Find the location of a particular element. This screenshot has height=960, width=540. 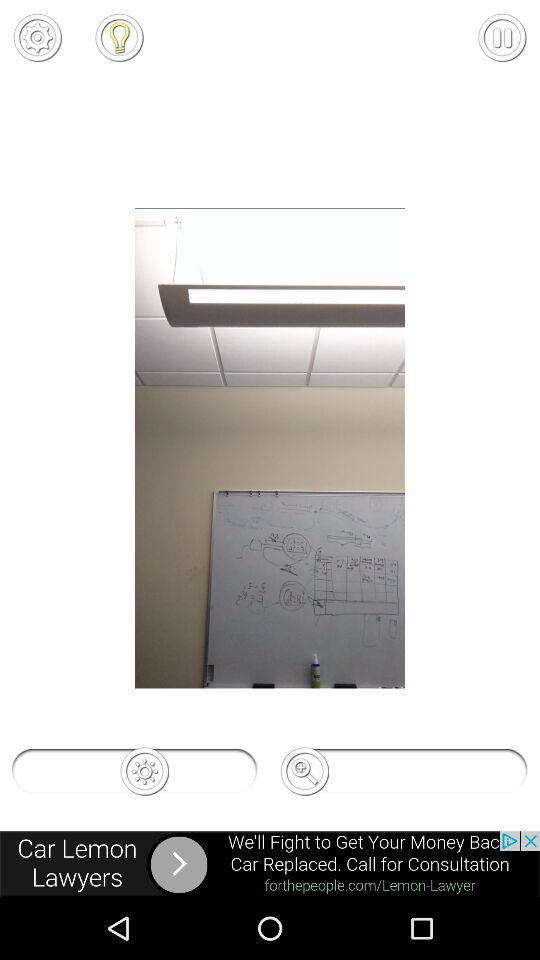

add to favorite is located at coordinates (119, 37).